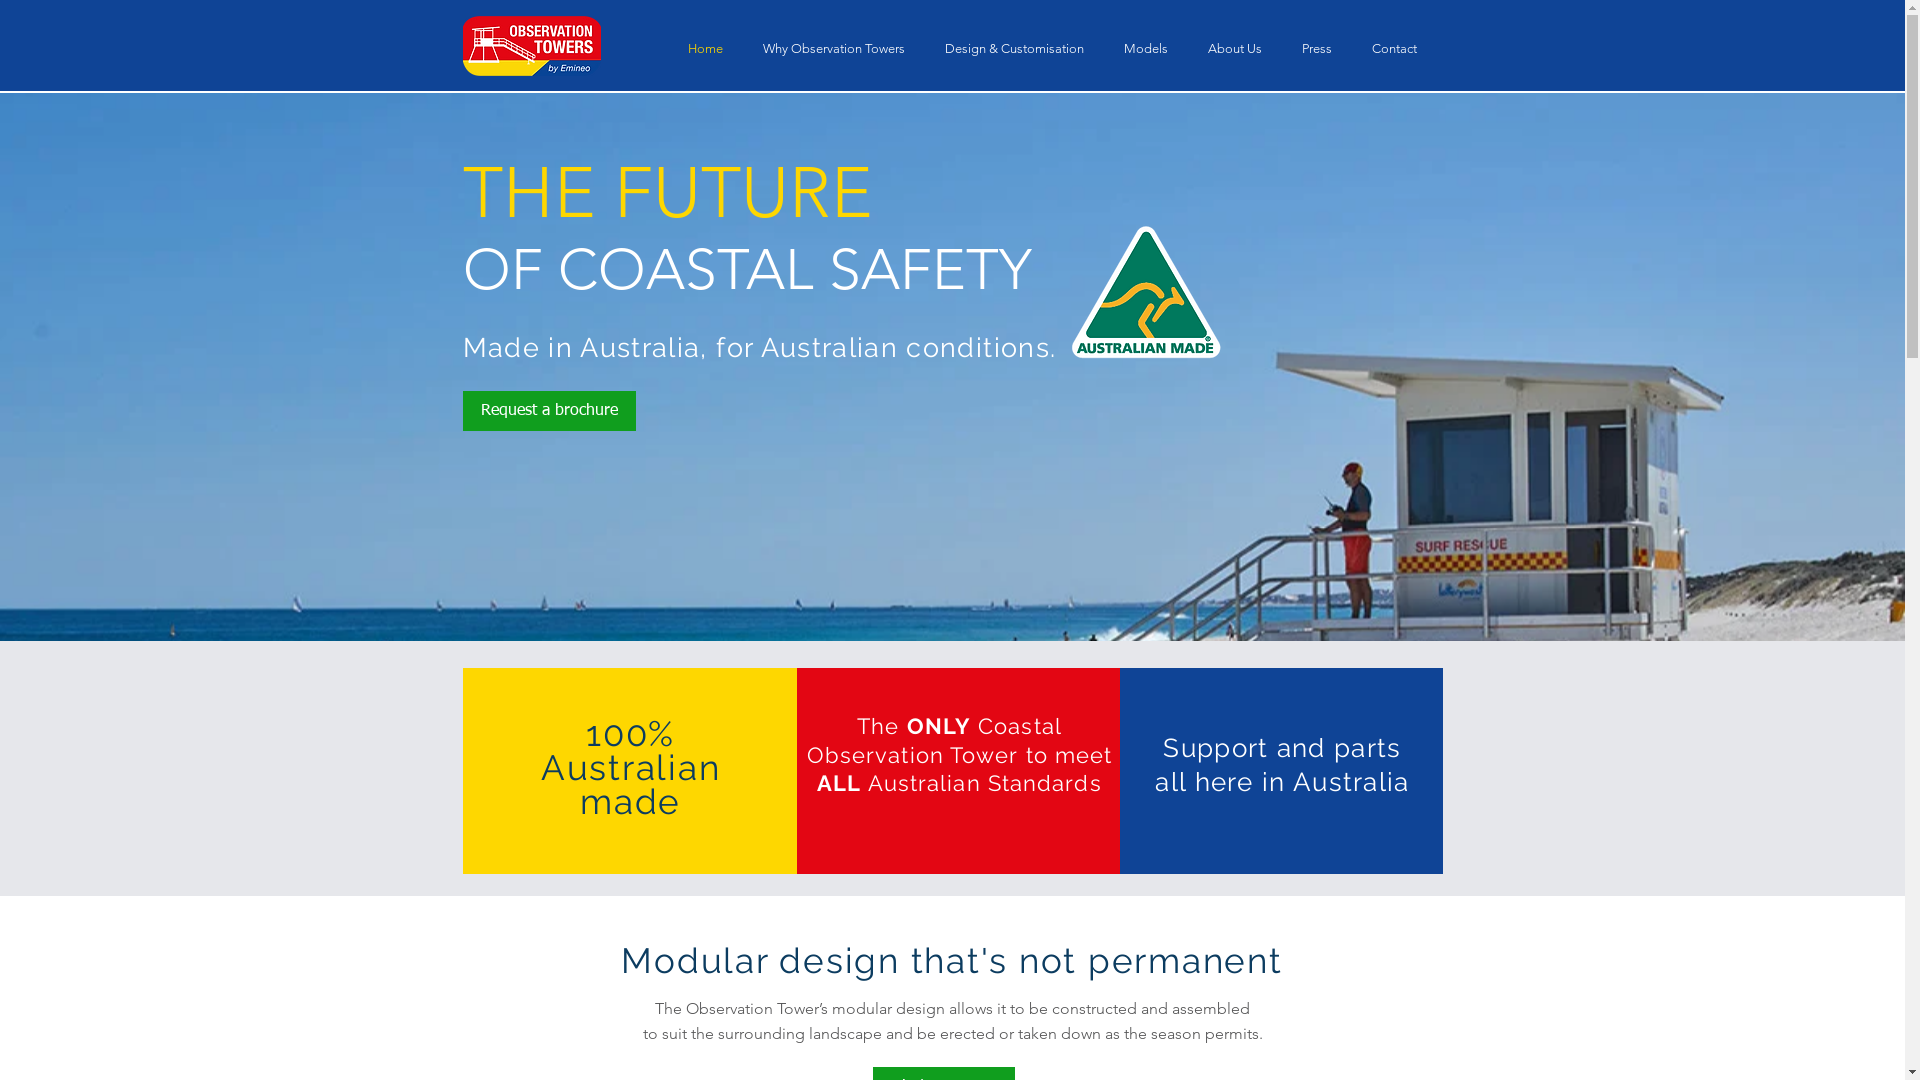  I want to click on Models, so click(1146, 48).